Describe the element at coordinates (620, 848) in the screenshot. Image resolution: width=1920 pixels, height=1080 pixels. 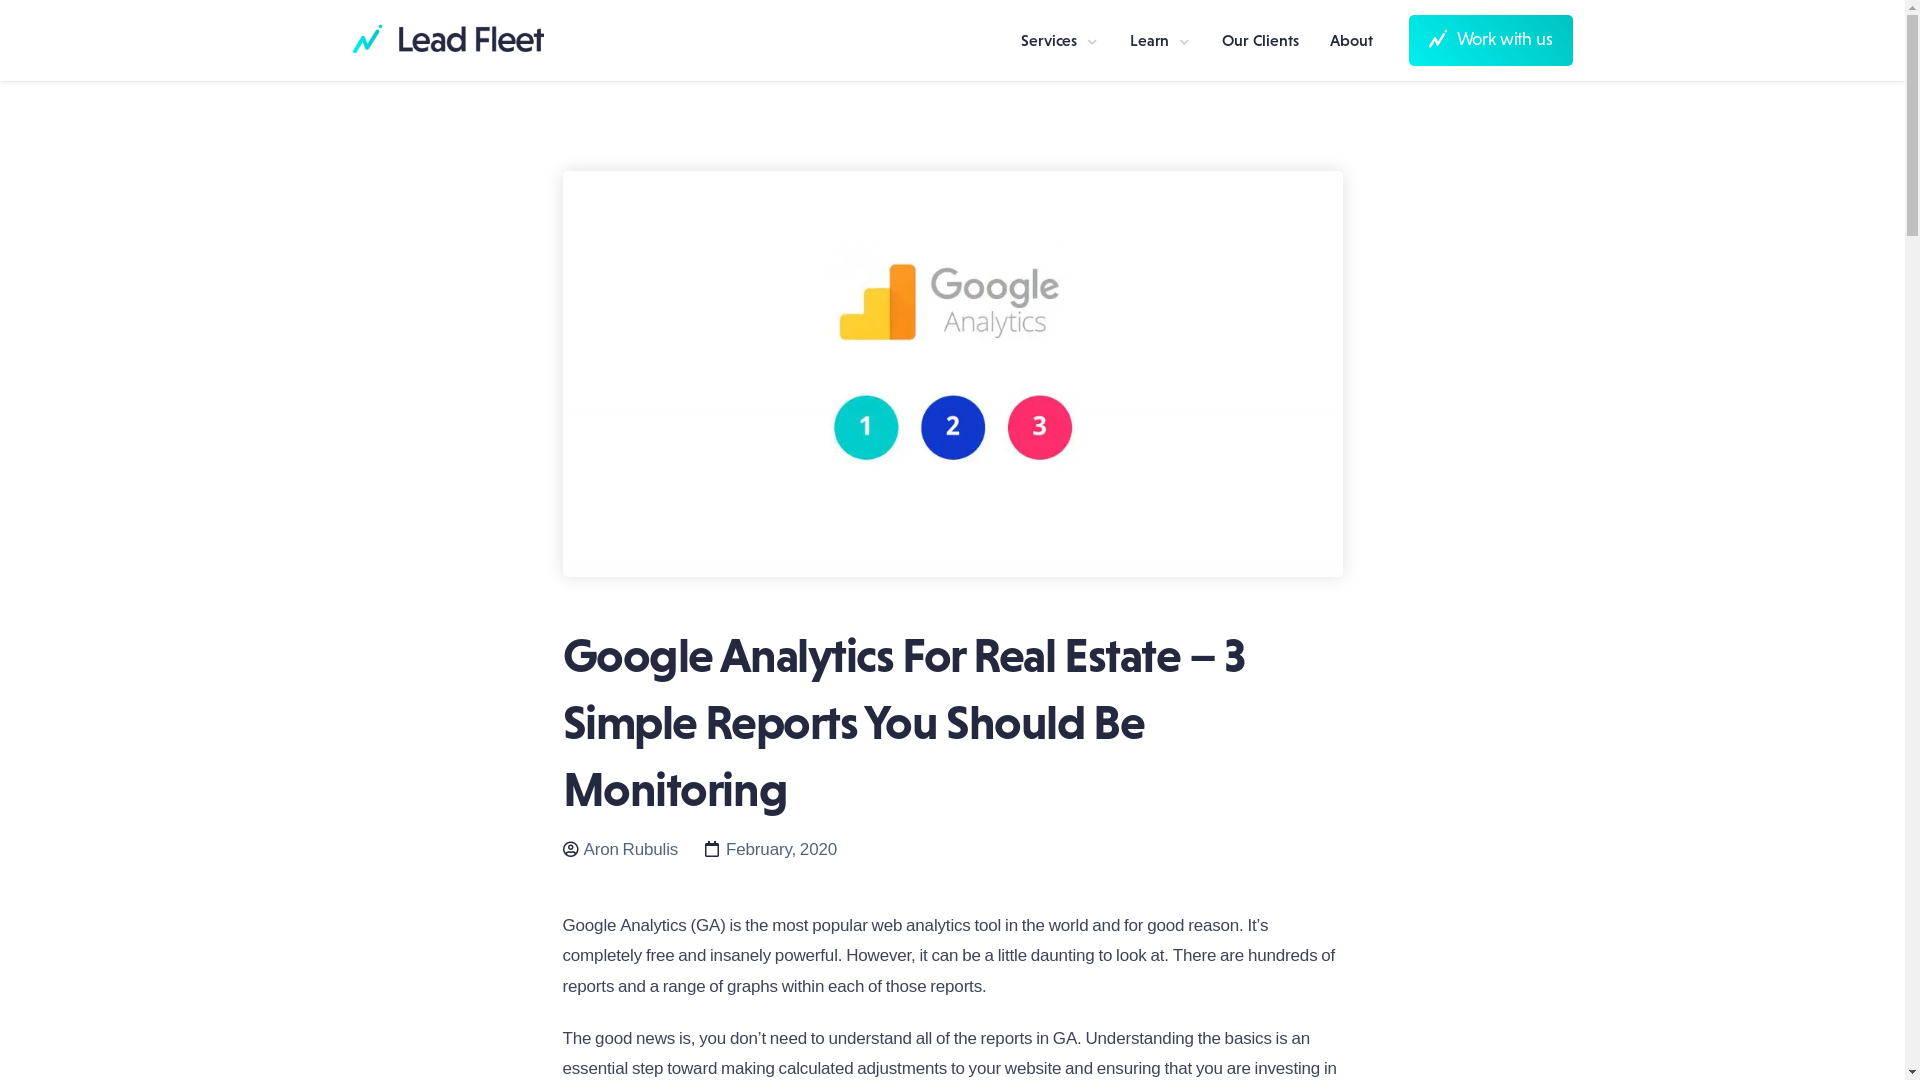
I see `Aron Rubulis` at that location.